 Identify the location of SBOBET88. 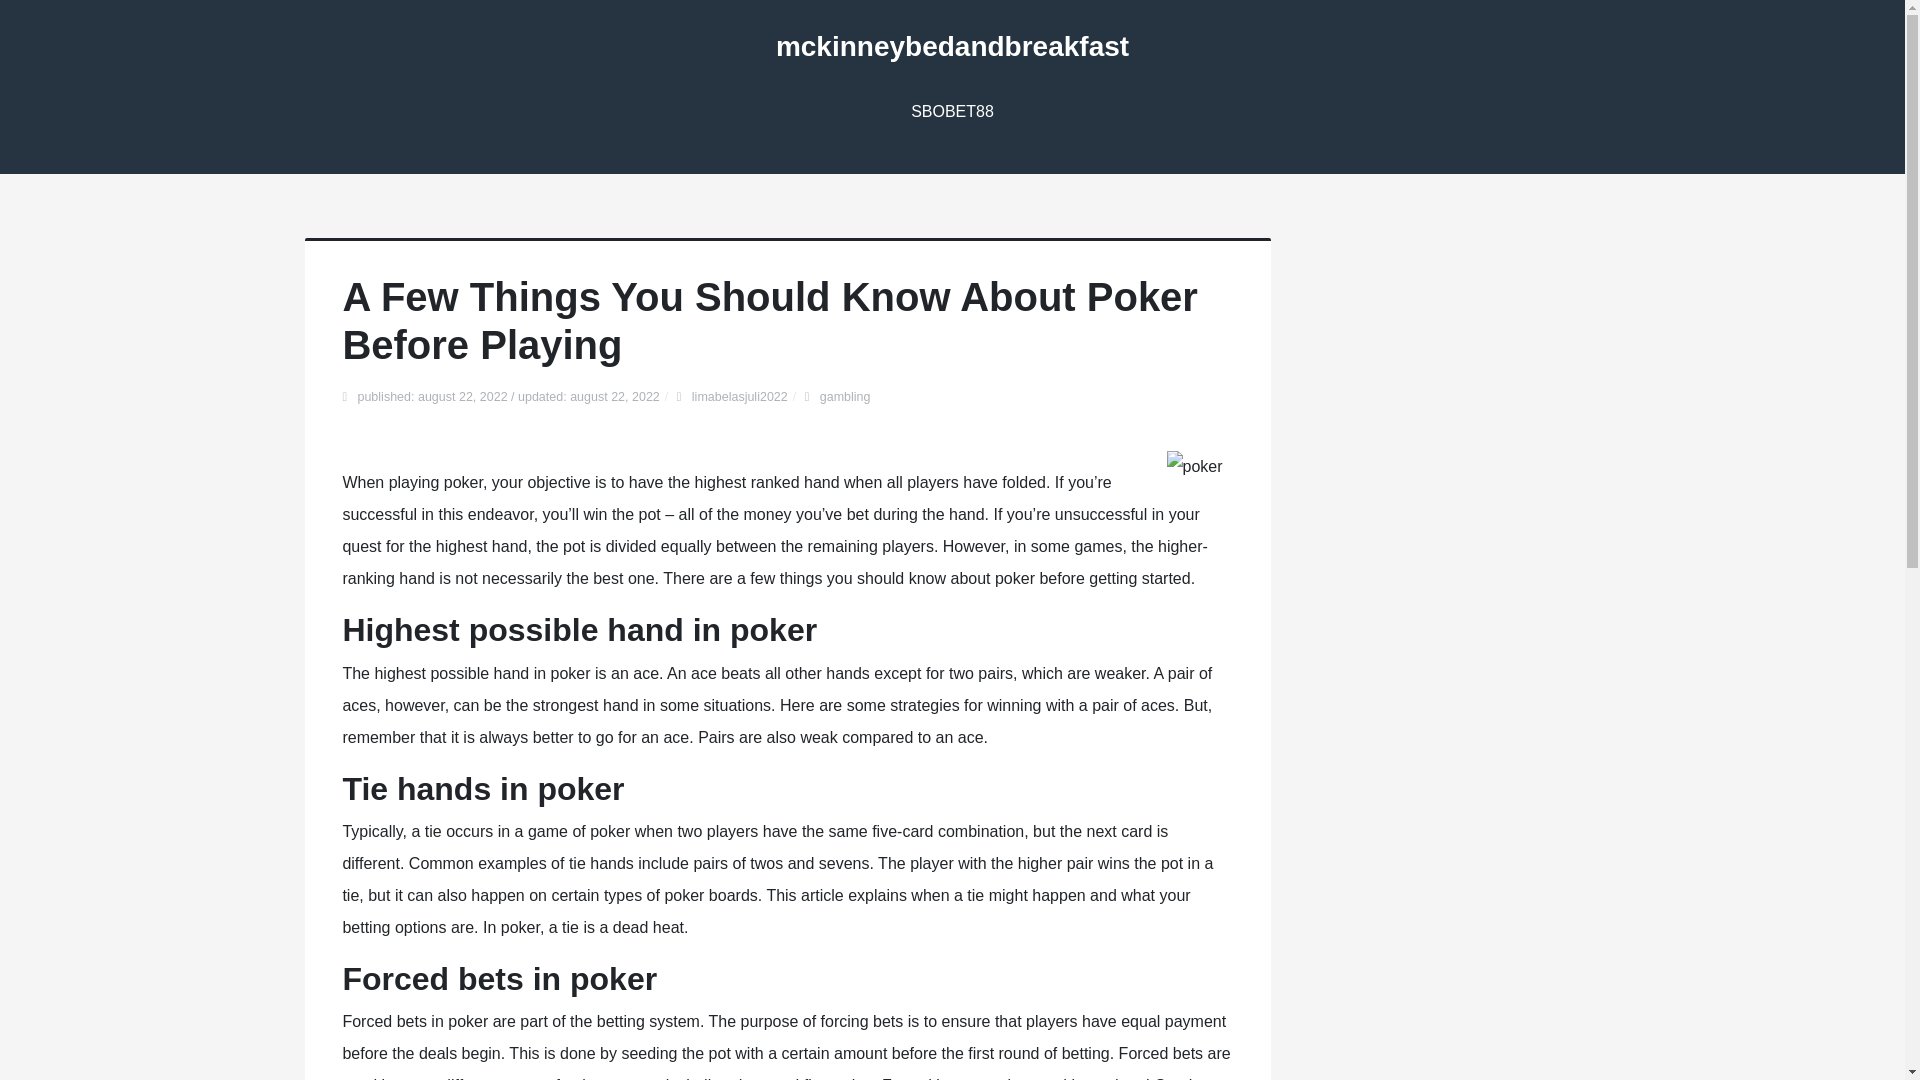
(952, 112).